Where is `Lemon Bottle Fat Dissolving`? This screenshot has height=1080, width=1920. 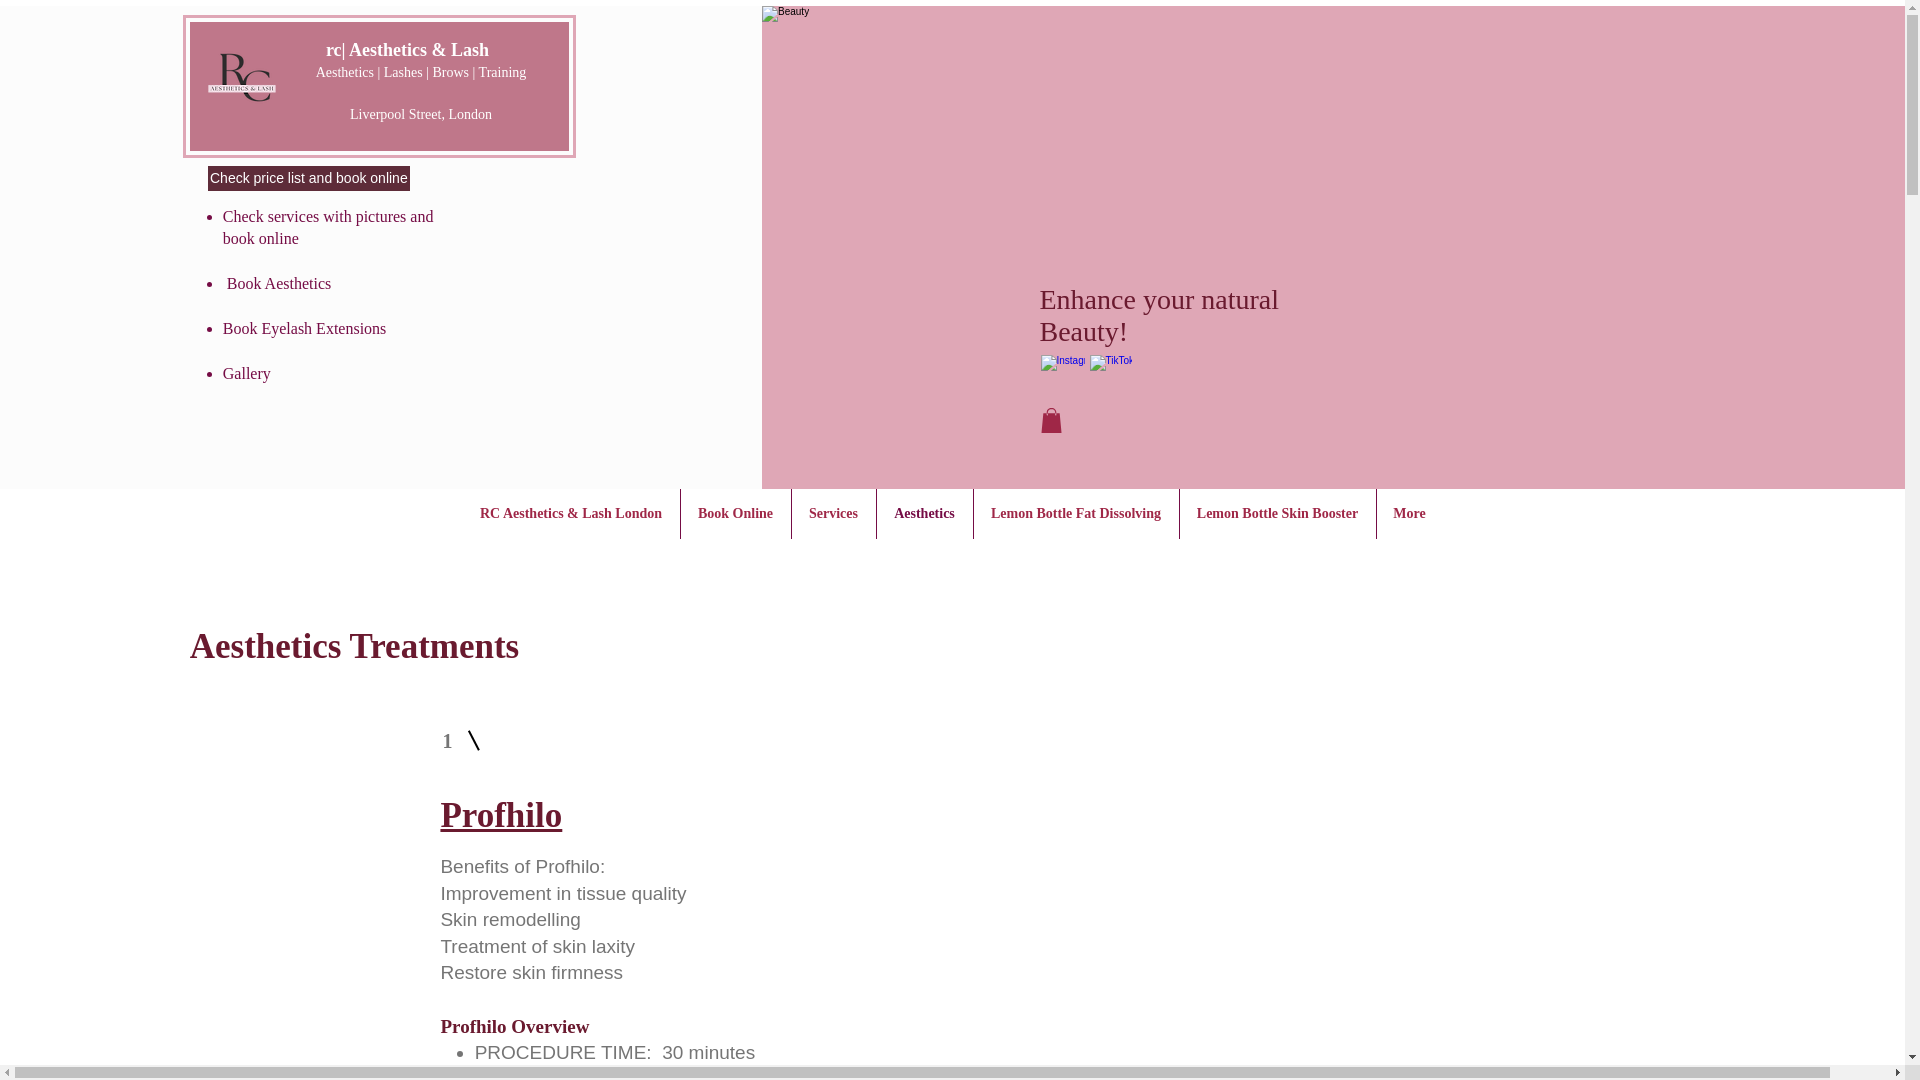 Lemon Bottle Fat Dissolving is located at coordinates (1076, 514).